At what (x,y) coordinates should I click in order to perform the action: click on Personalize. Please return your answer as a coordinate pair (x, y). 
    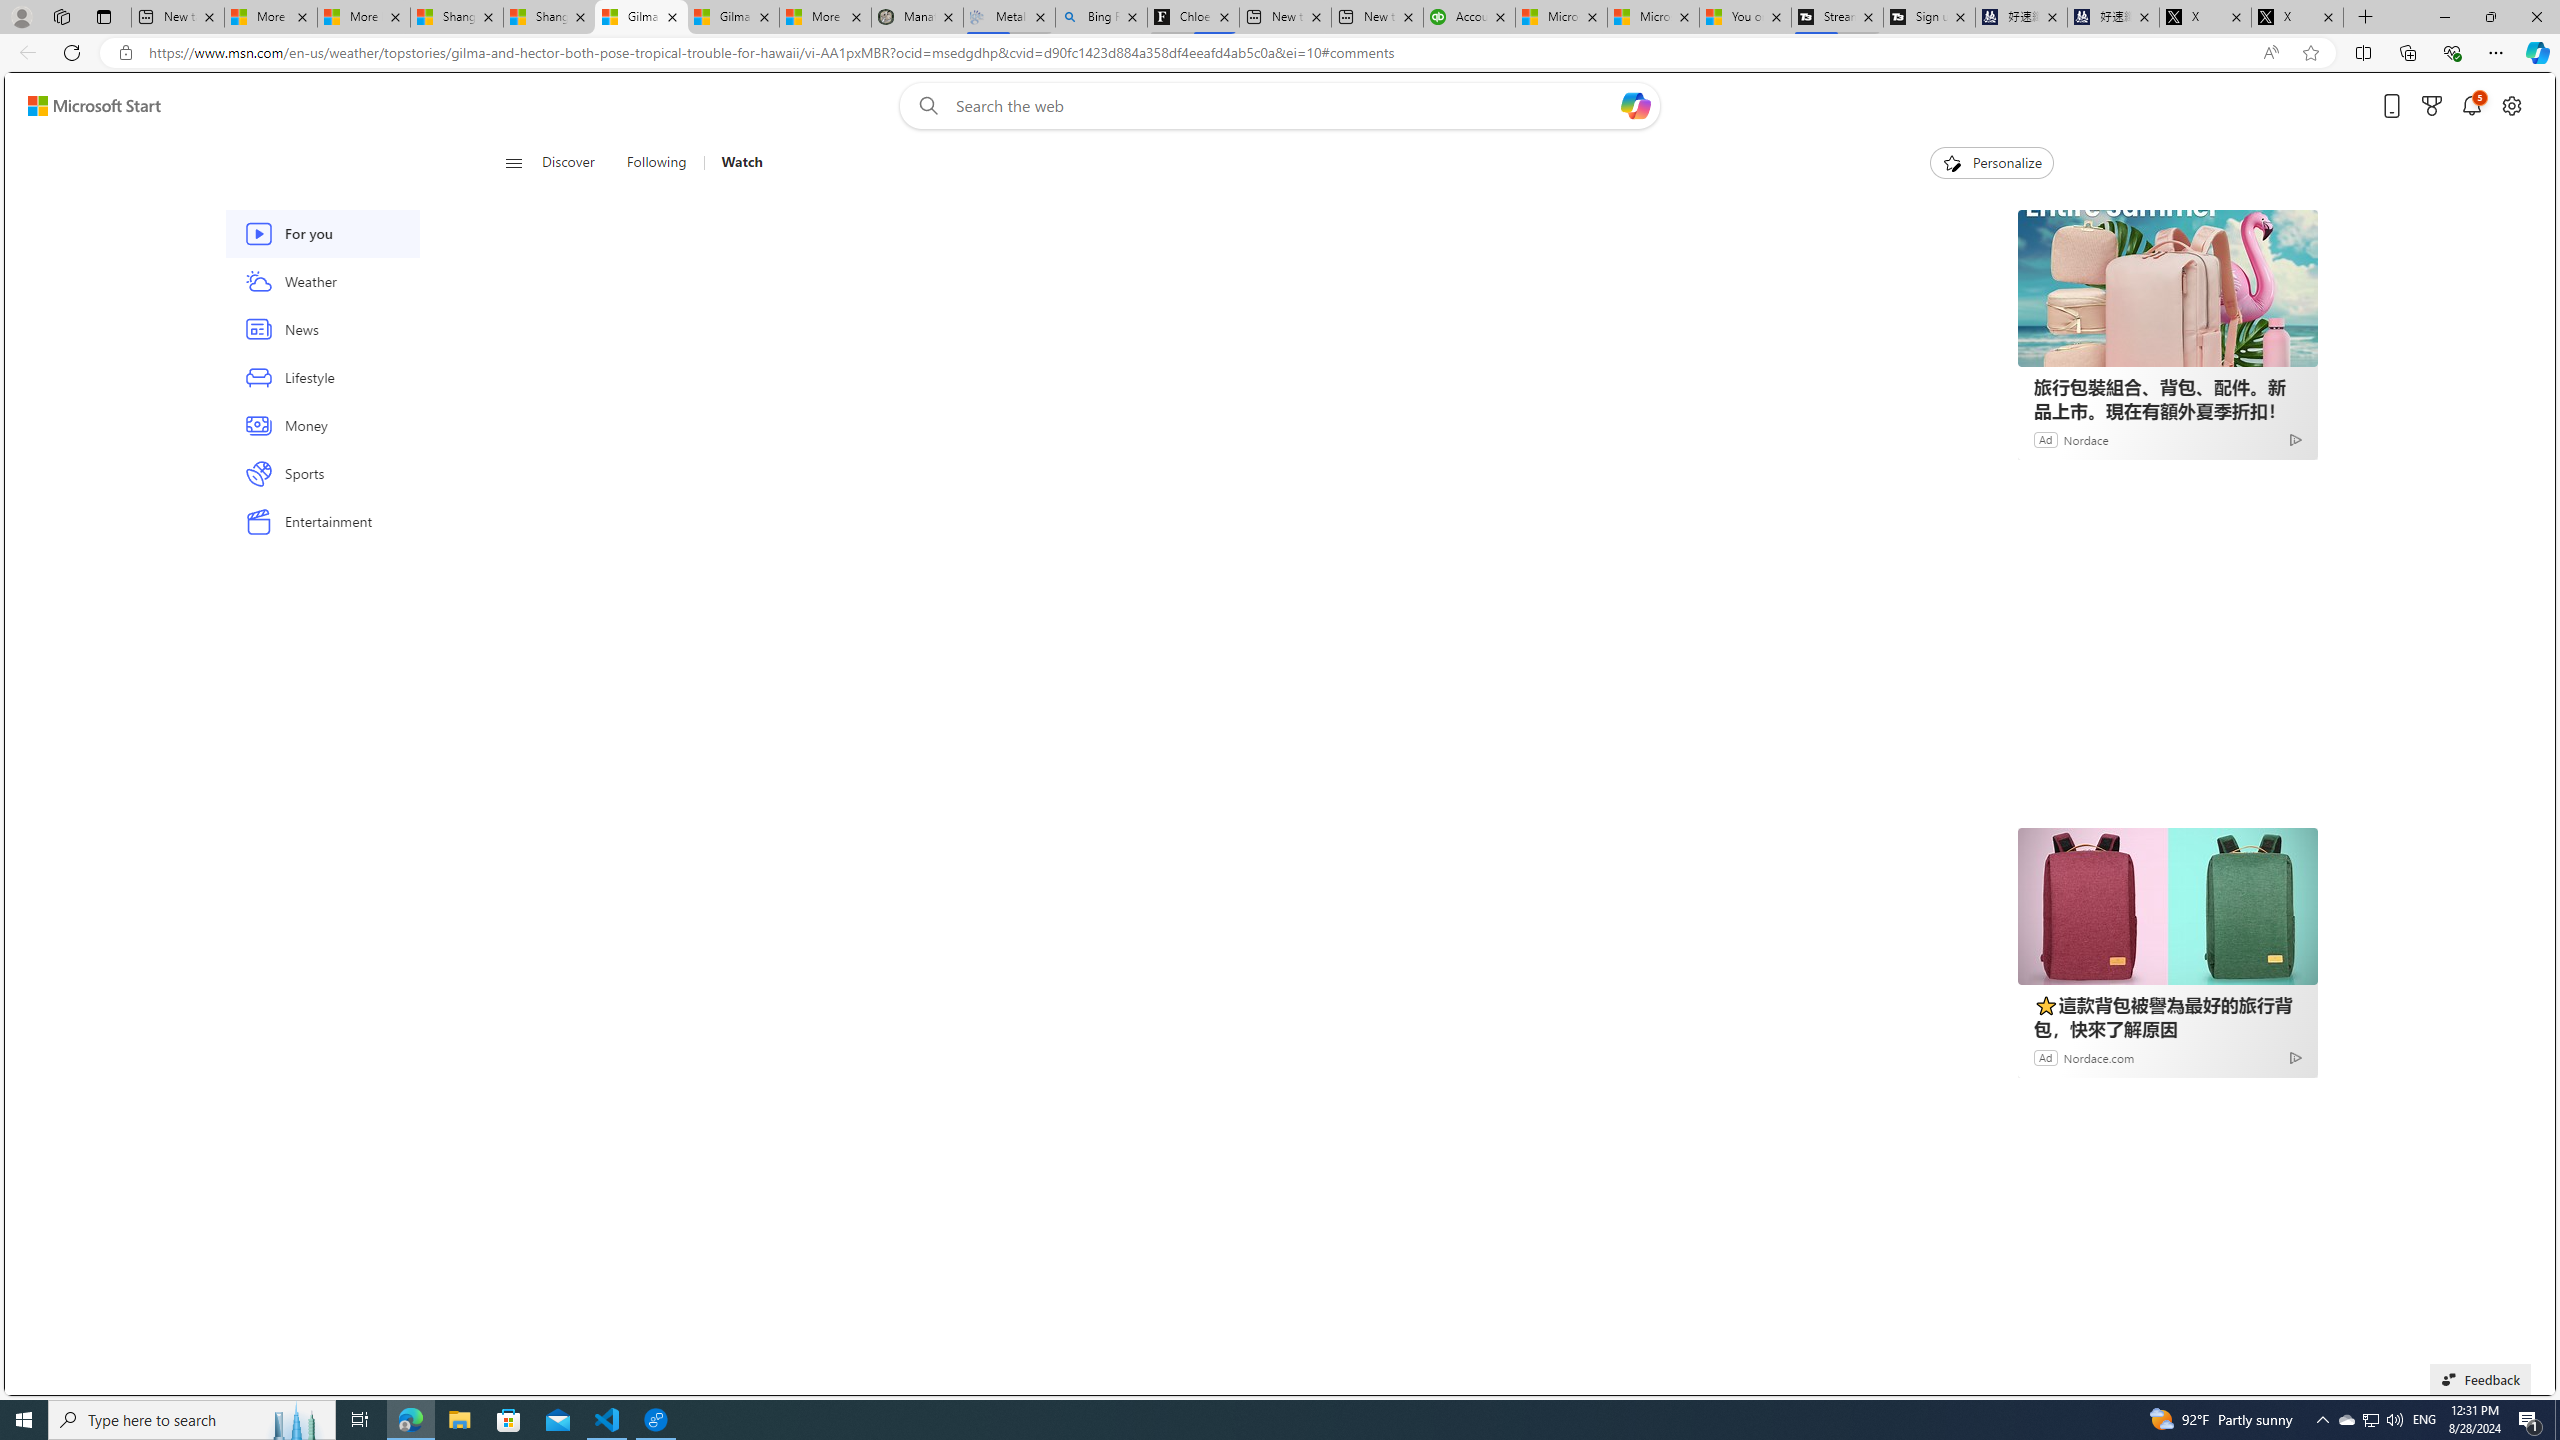
    Looking at the image, I should click on (1992, 163).